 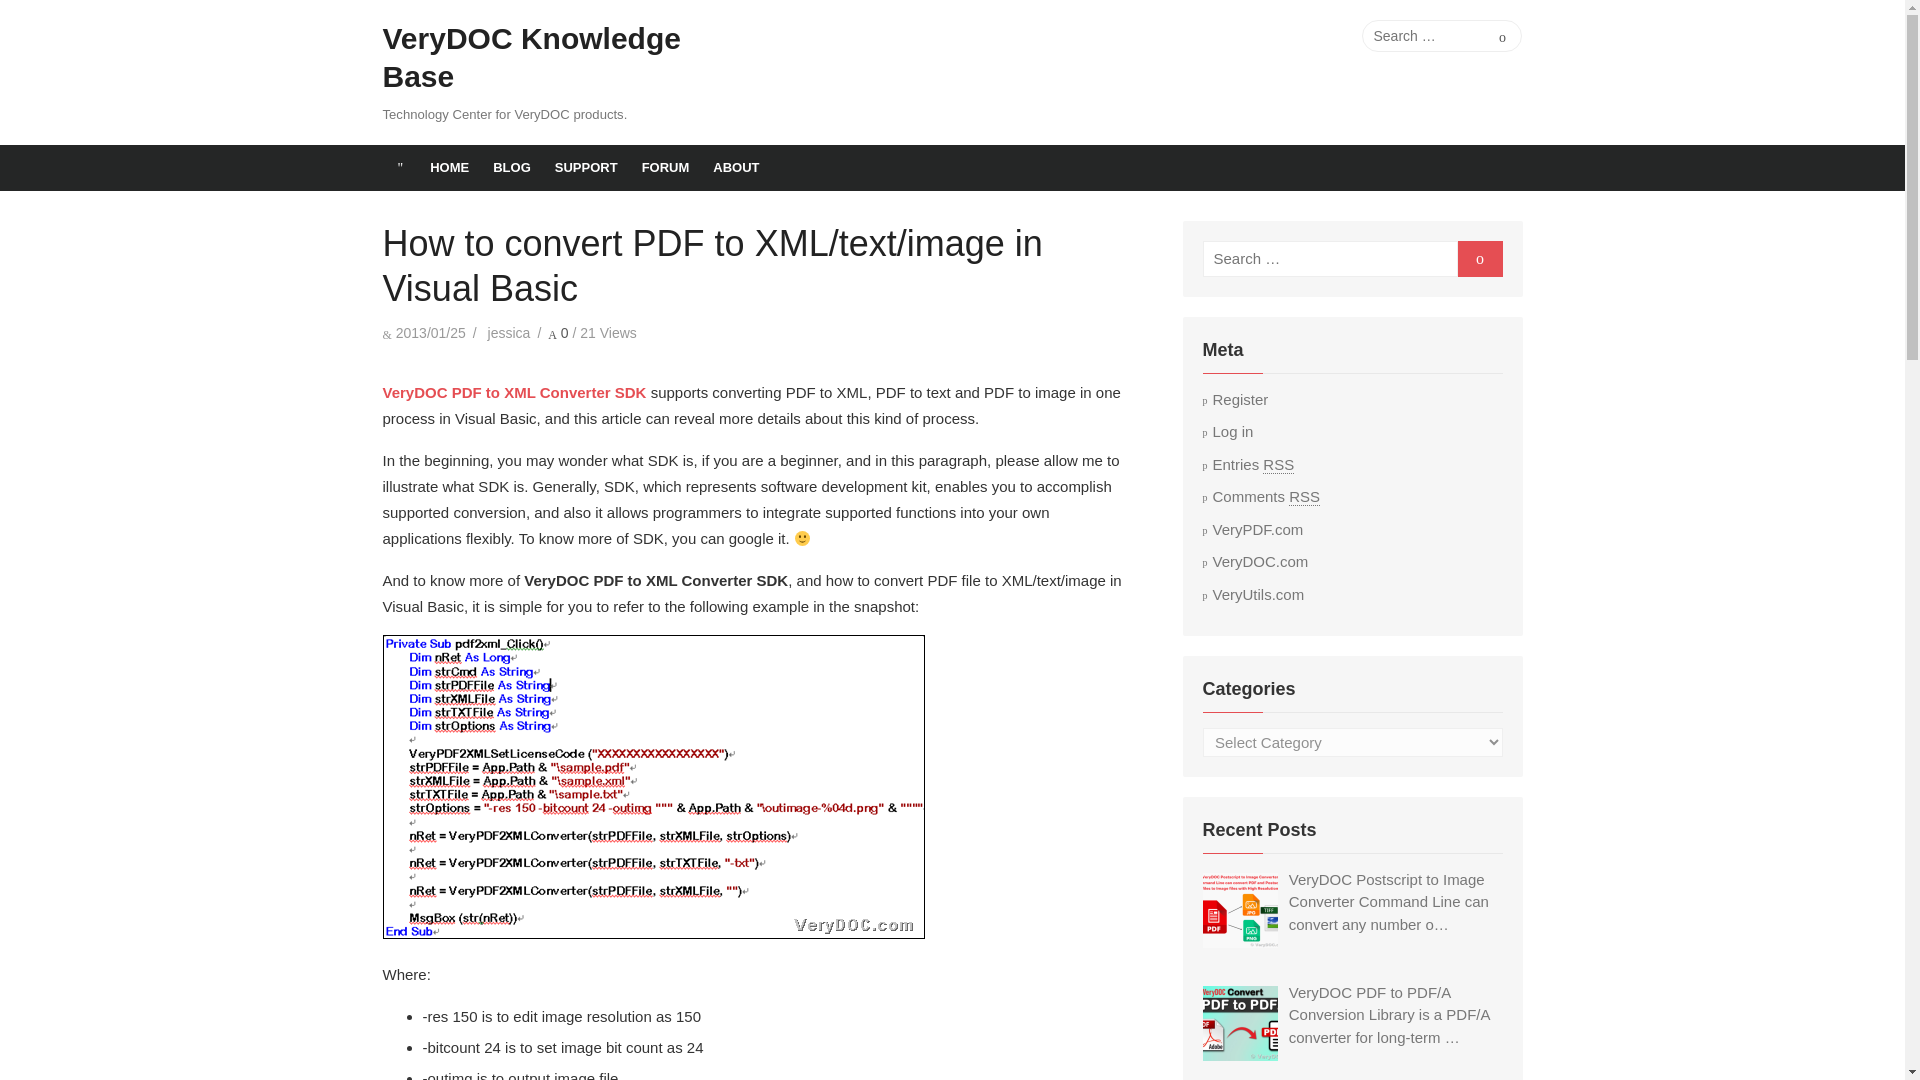 What do you see at coordinates (666, 168) in the screenshot?
I see `FORUM` at bounding box center [666, 168].